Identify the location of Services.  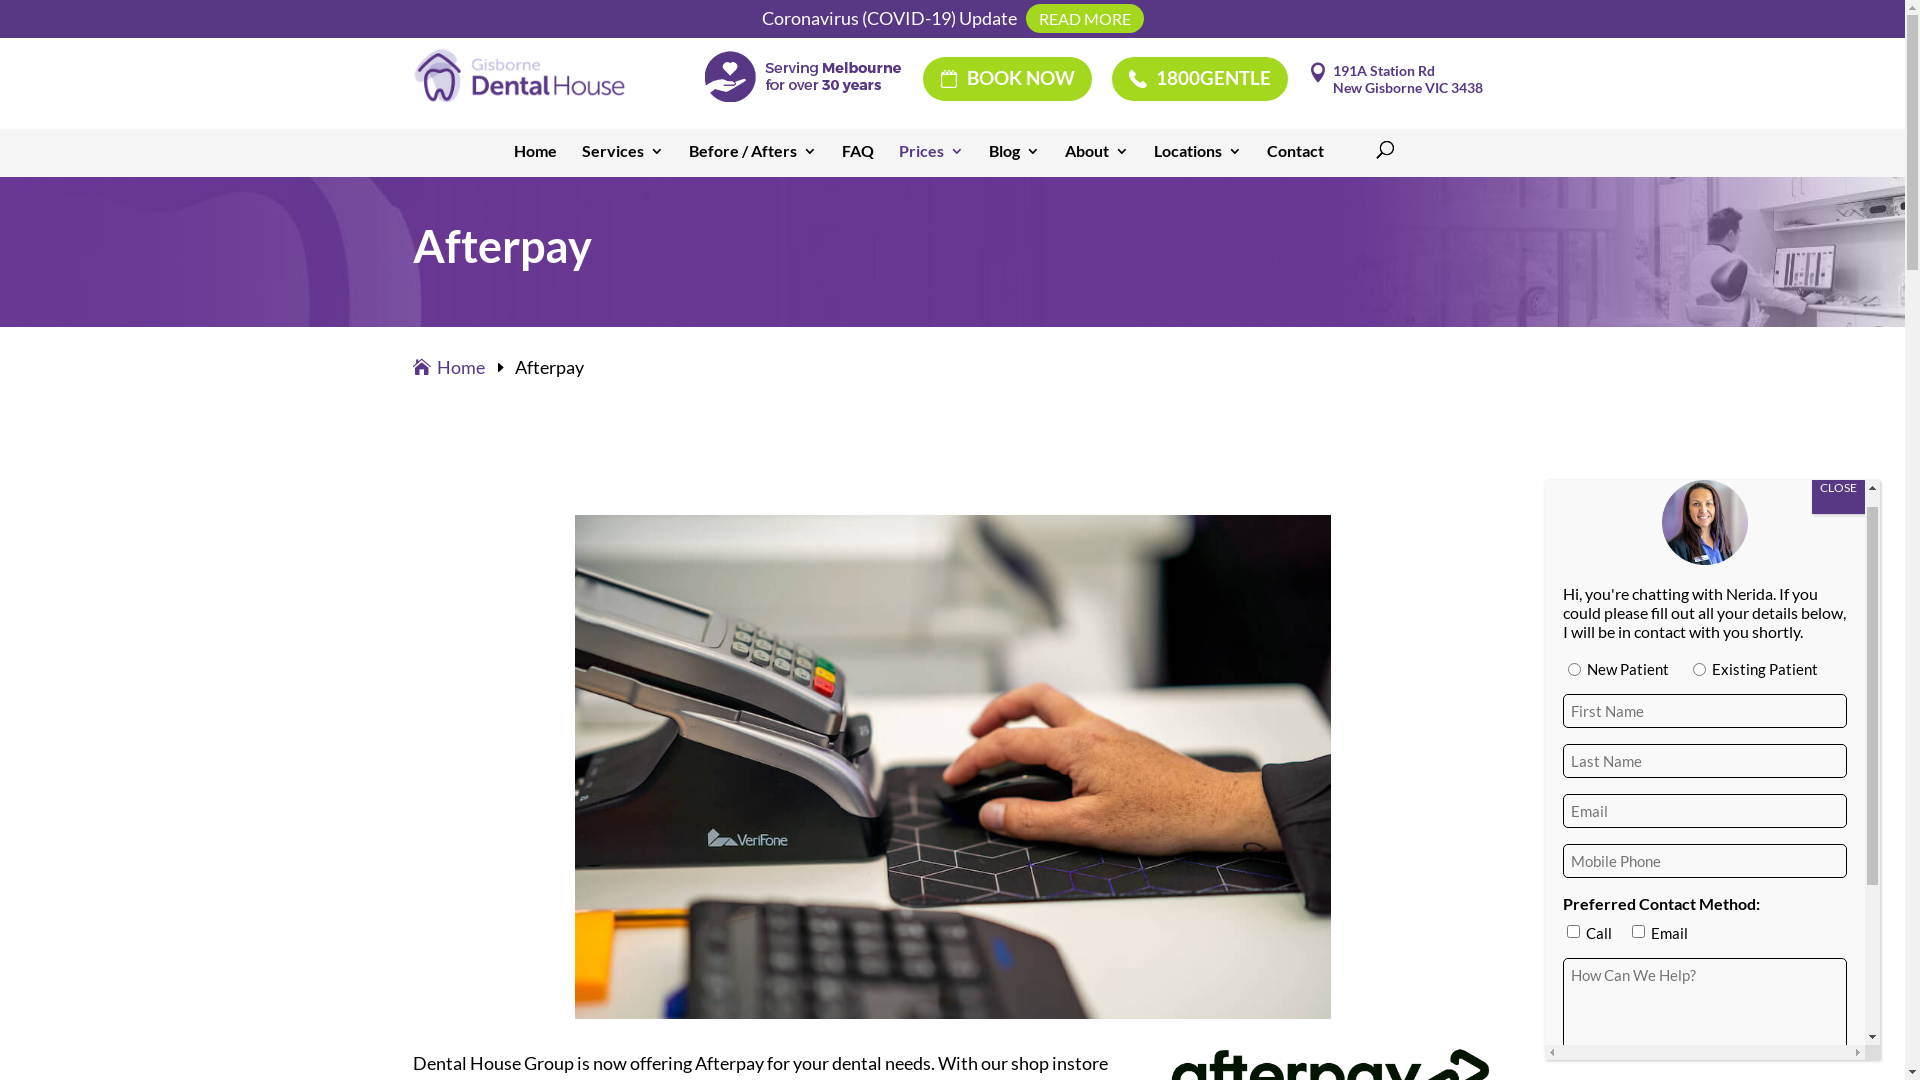
(623, 158).